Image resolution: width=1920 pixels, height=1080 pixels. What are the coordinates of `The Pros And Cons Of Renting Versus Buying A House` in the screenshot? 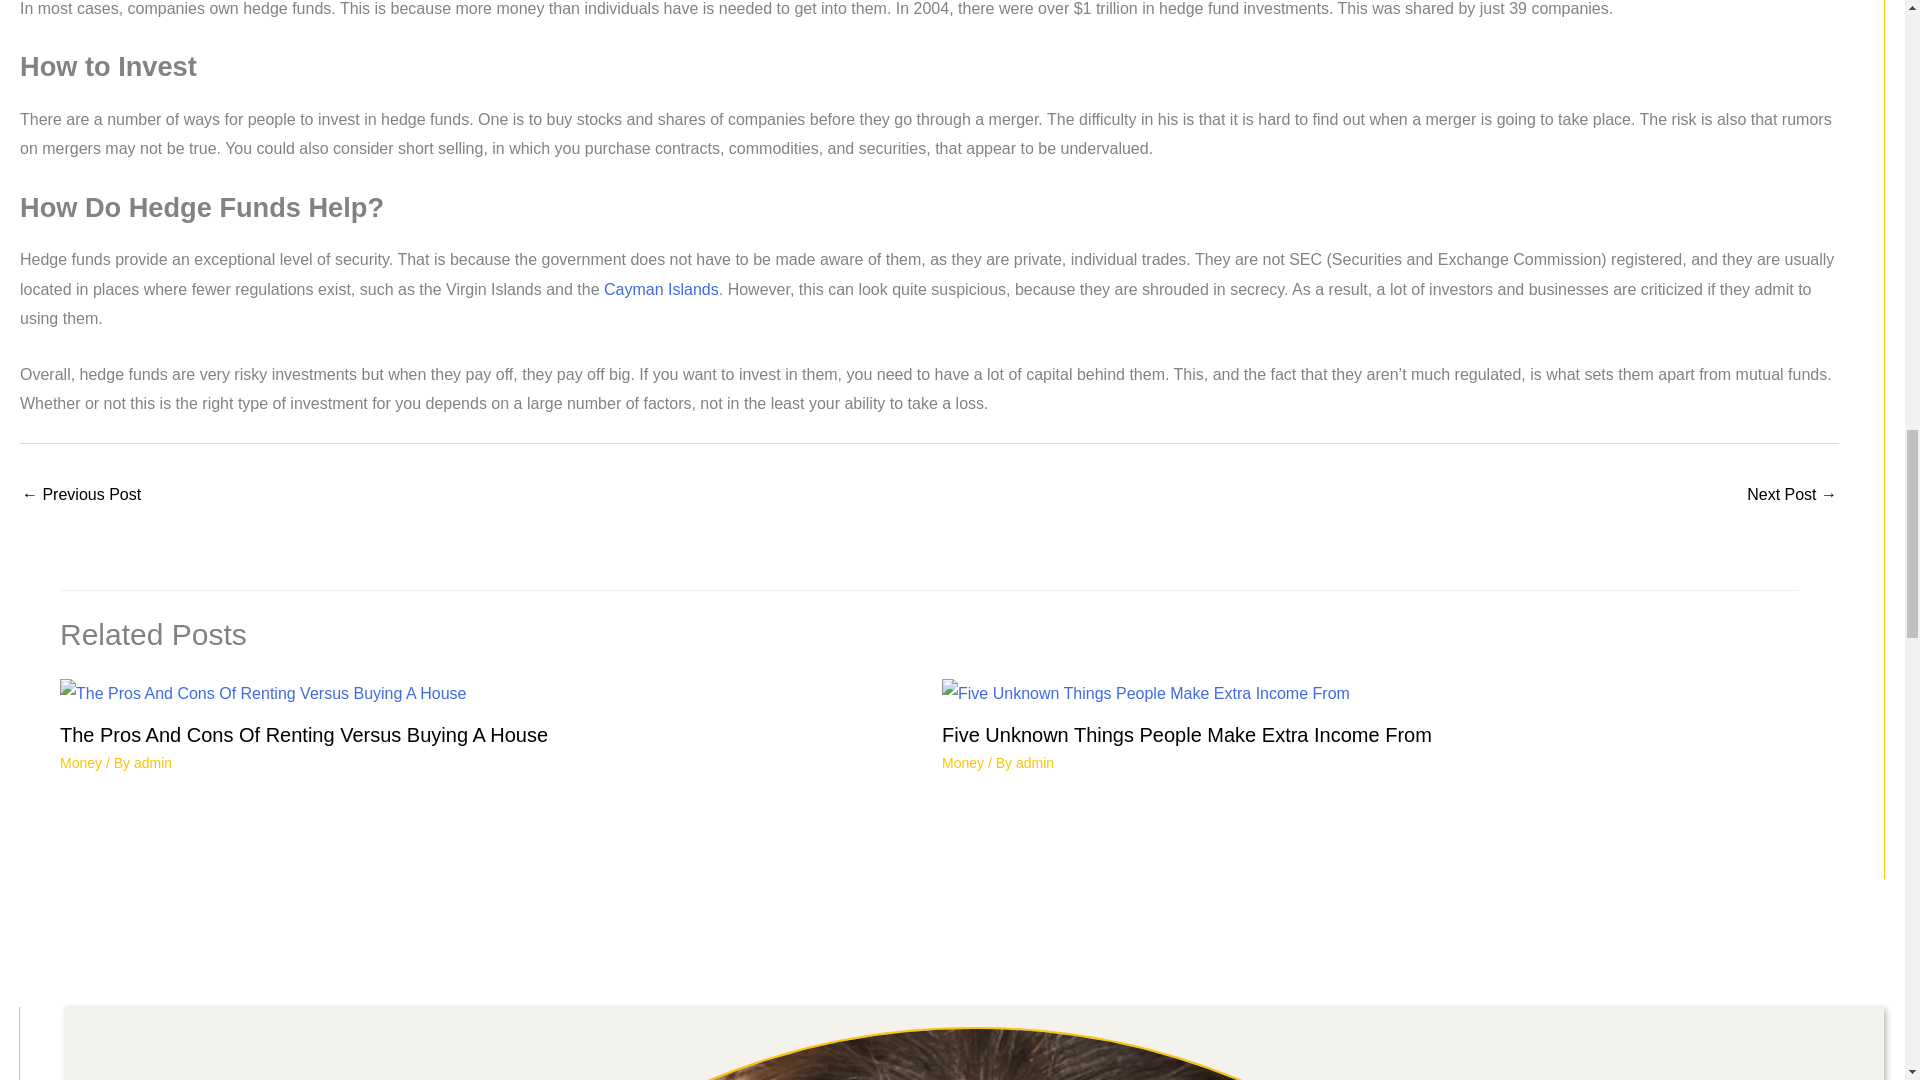 It's located at (303, 734).